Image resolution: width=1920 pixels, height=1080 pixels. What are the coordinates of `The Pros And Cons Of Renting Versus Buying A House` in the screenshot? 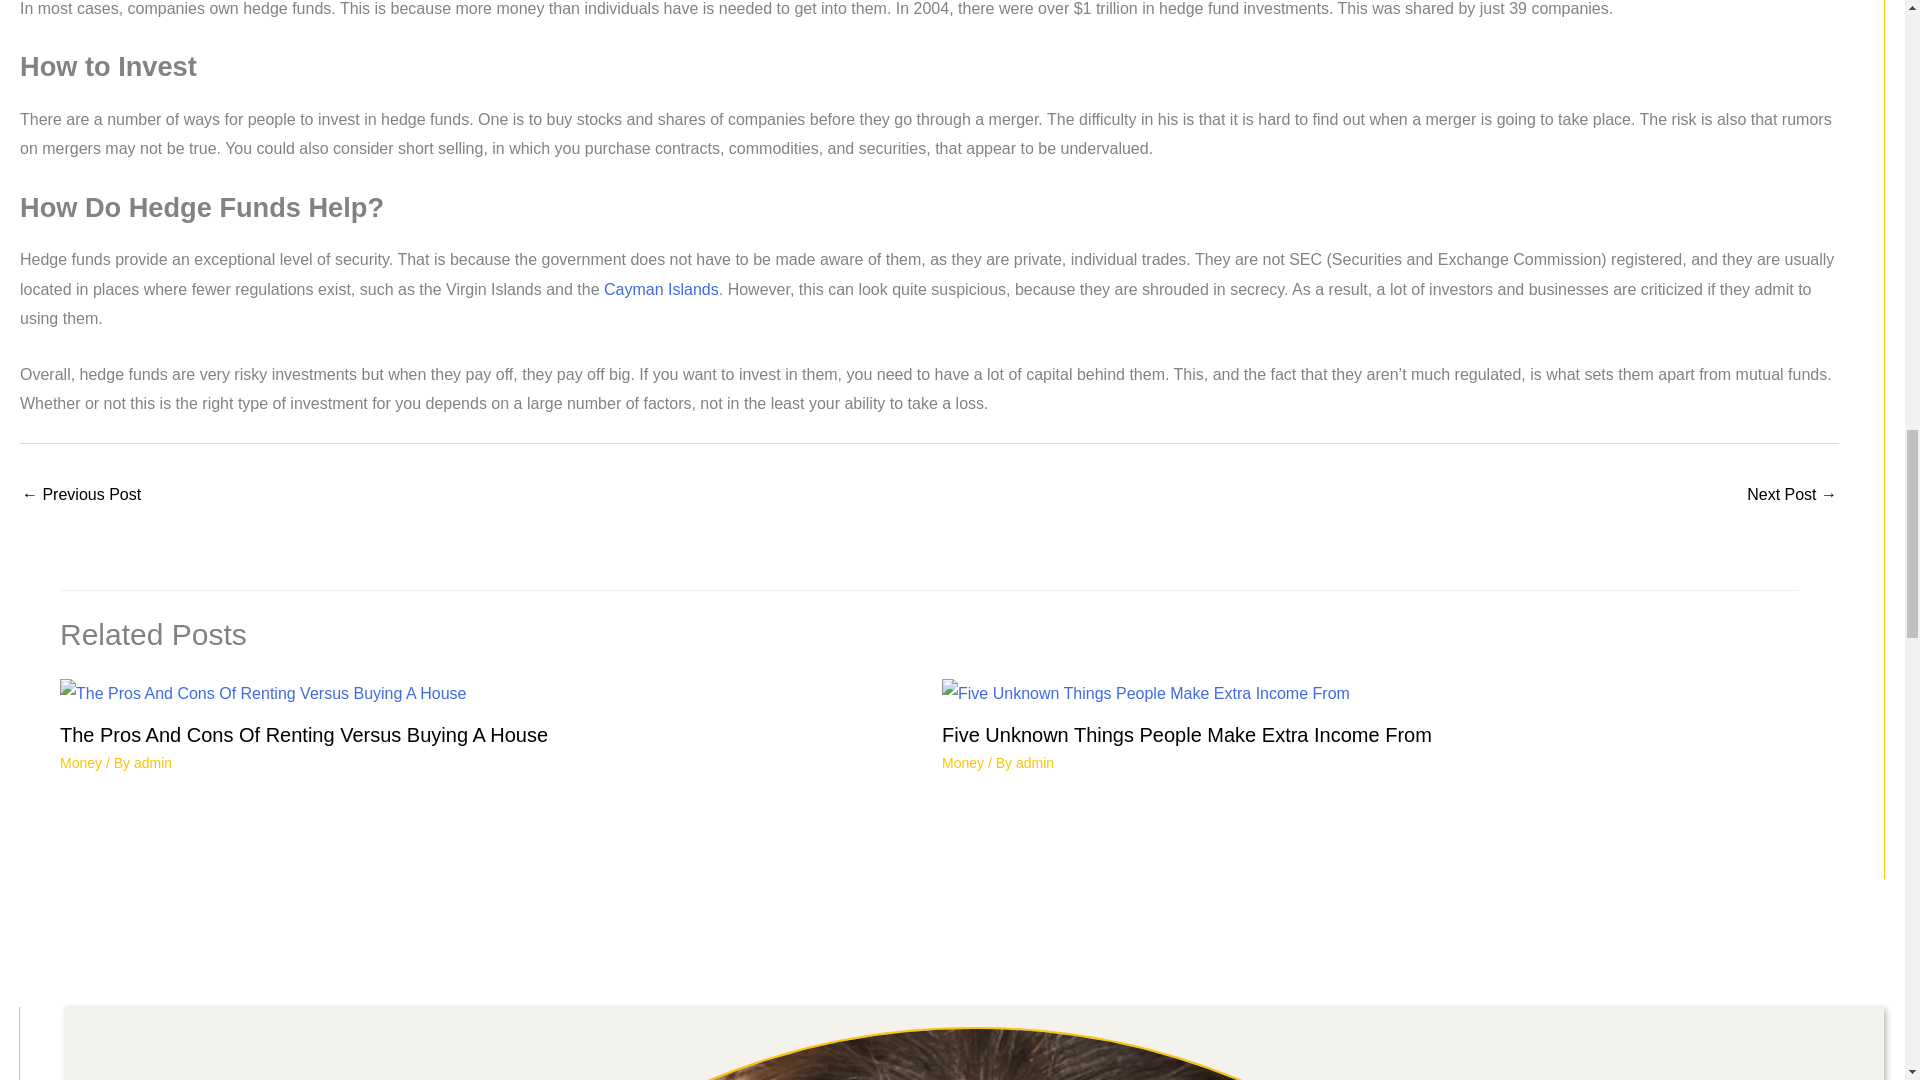 It's located at (303, 734).